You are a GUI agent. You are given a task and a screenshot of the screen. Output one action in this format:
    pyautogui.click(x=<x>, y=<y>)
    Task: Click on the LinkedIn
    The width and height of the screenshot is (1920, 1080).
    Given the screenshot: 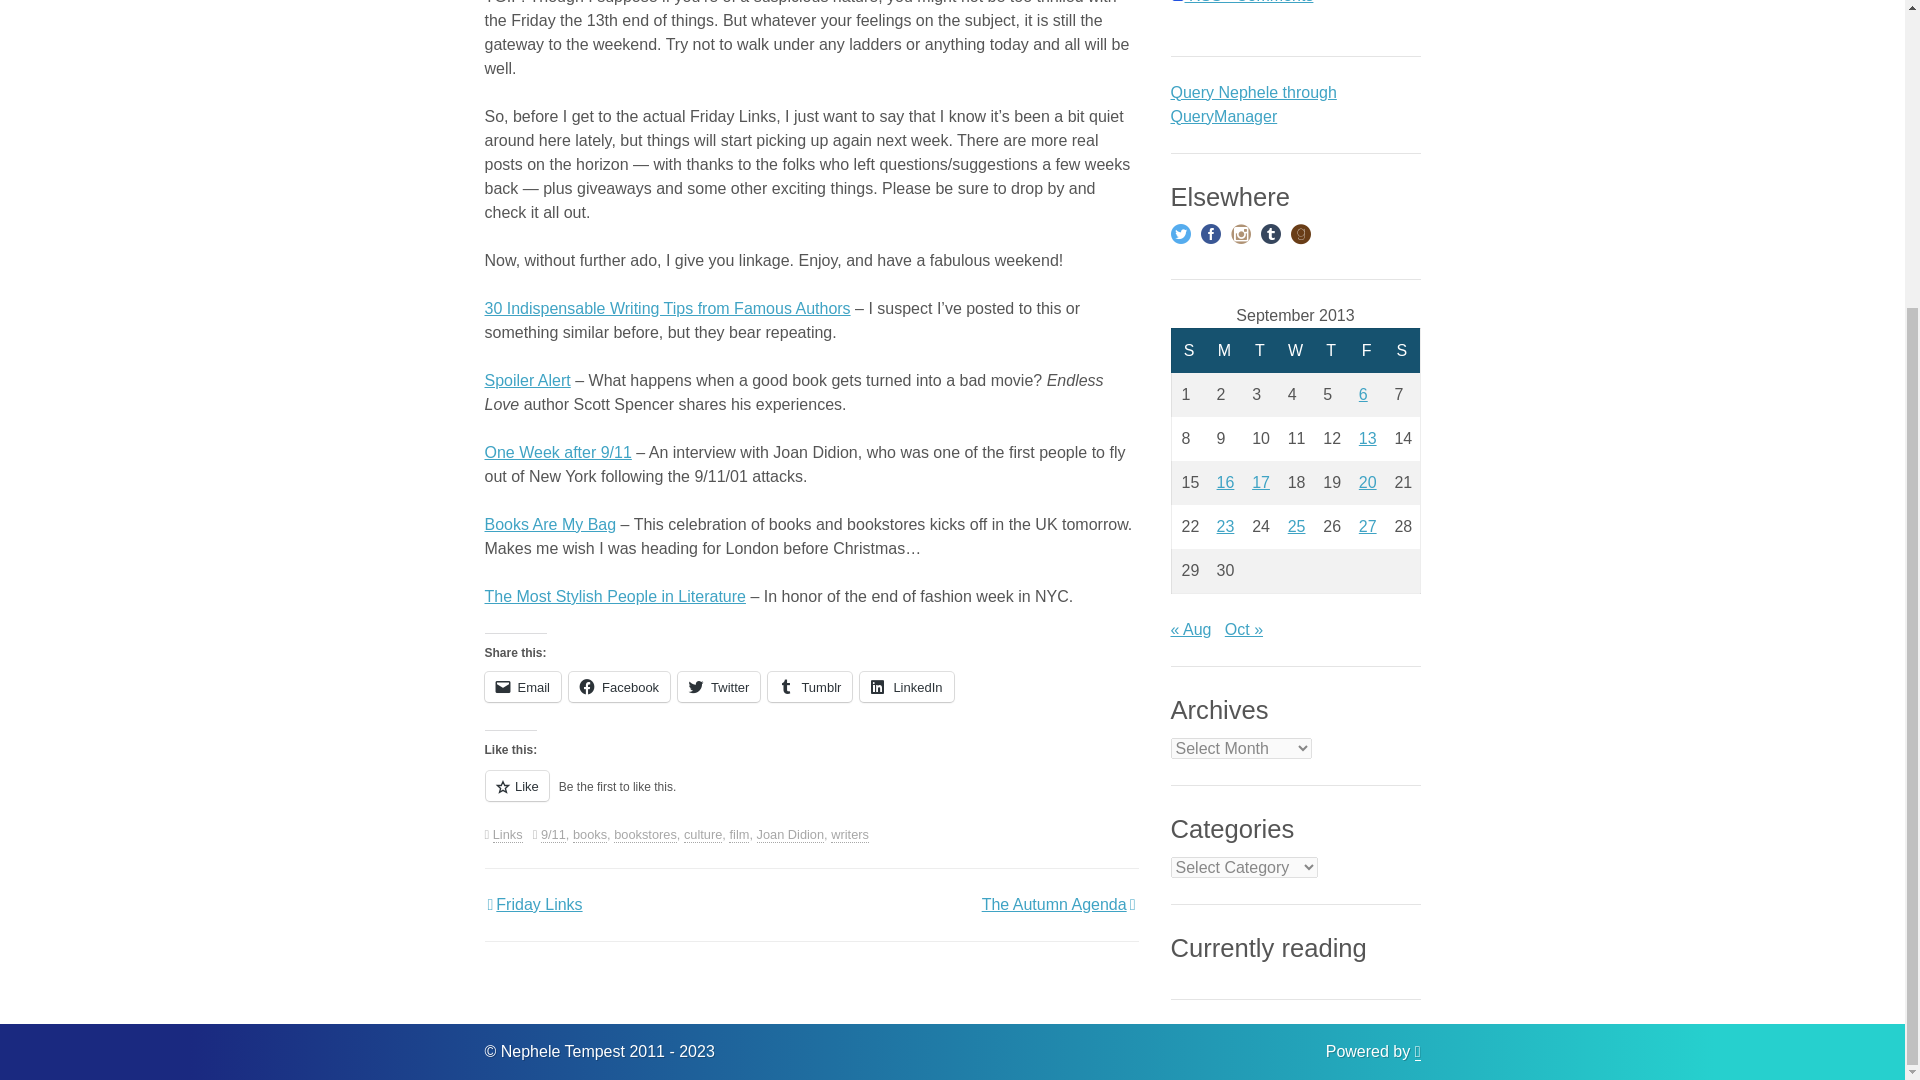 What is the action you would take?
    pyautogui.click(x=906, y=686)
    